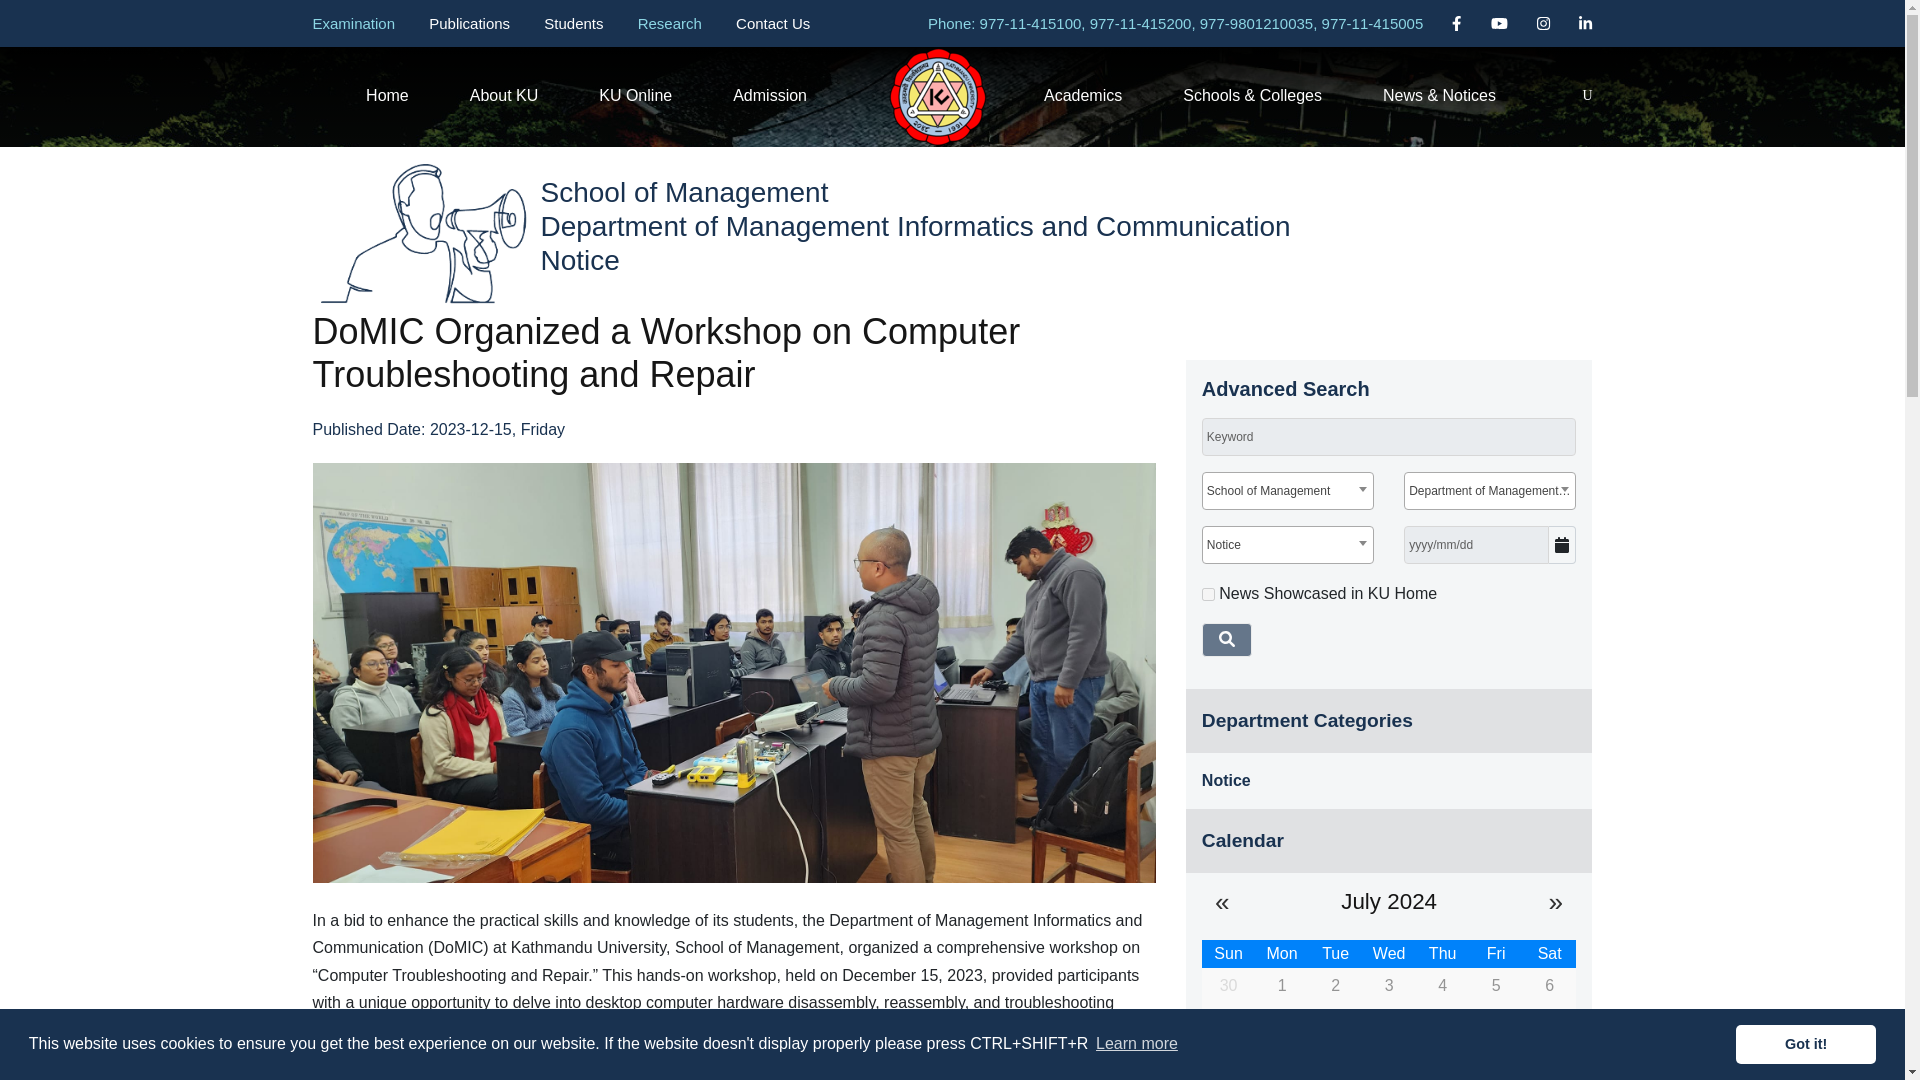 The image size is (1920, 1080). Describe the element at coordinates (1208, 594) in the screenshot. I see `1` at that location.